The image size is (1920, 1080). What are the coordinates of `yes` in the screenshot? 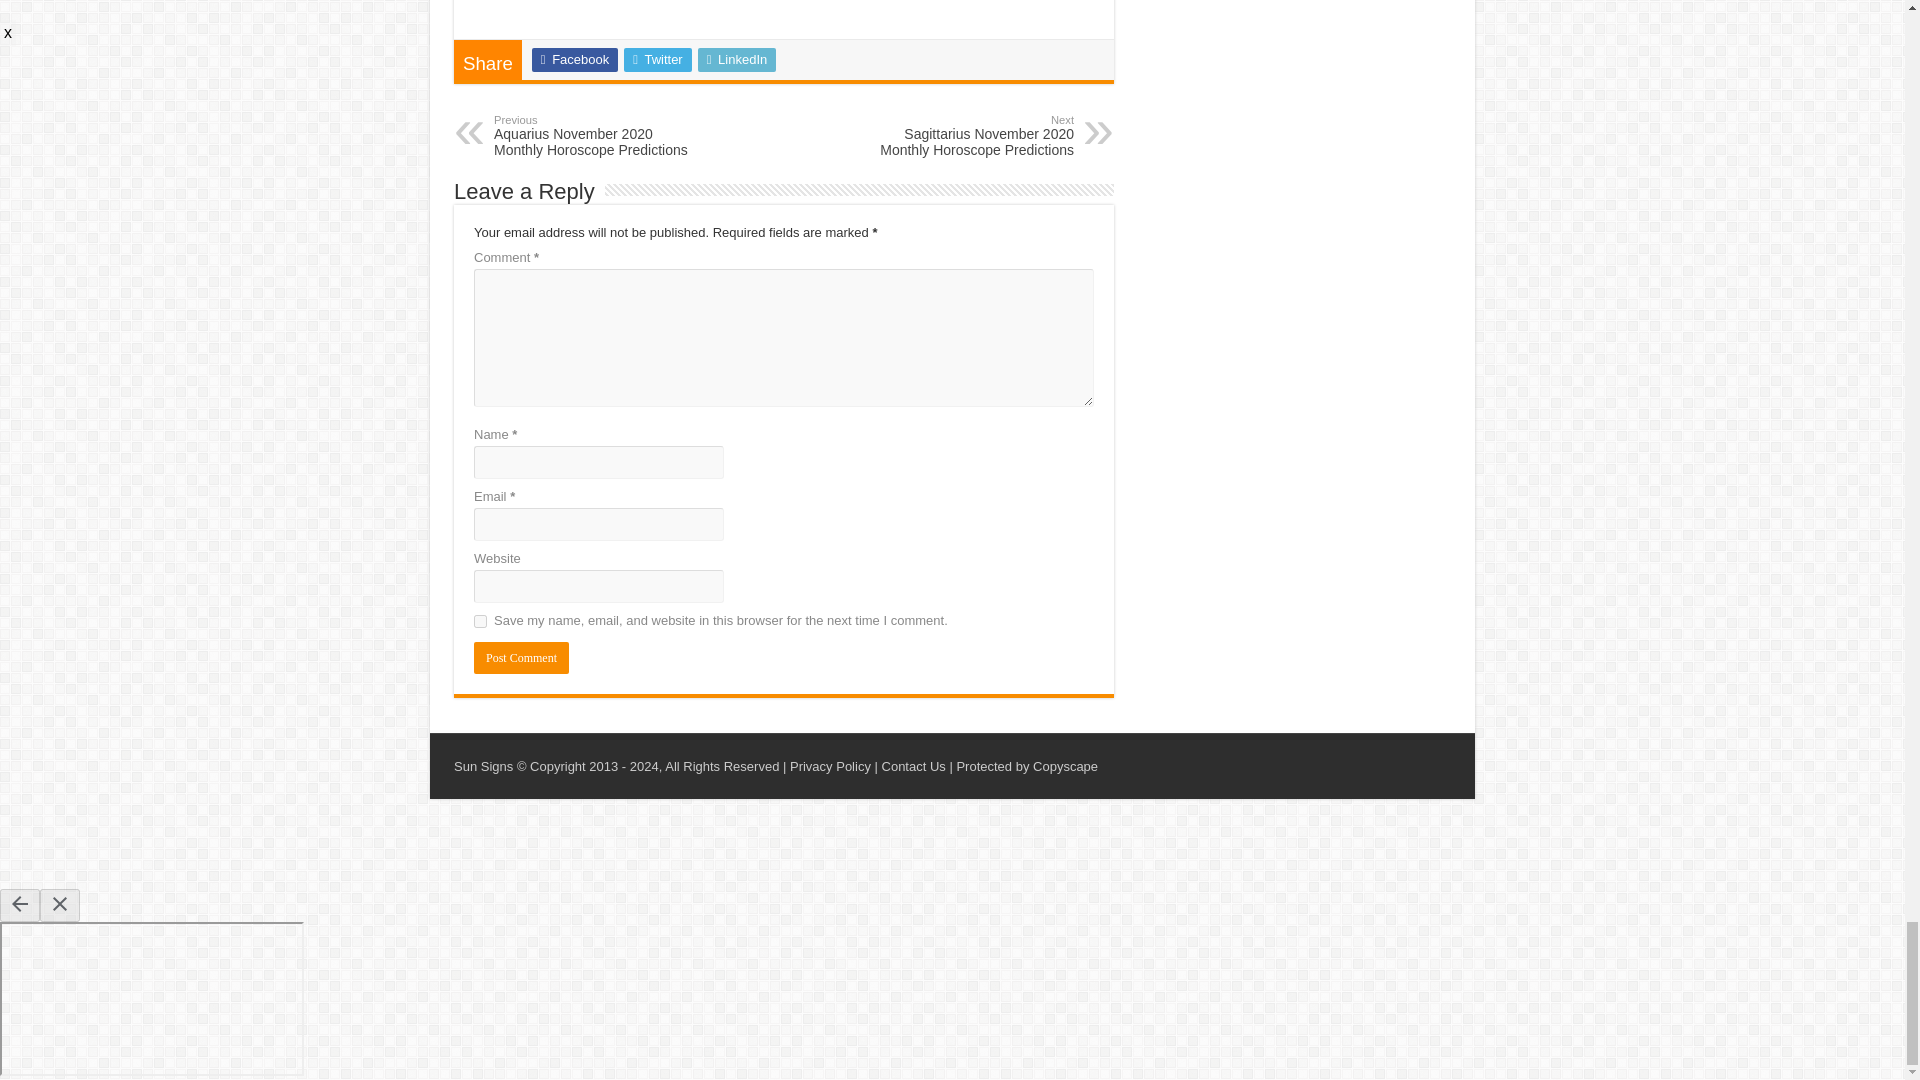 It's located at (480, 620).